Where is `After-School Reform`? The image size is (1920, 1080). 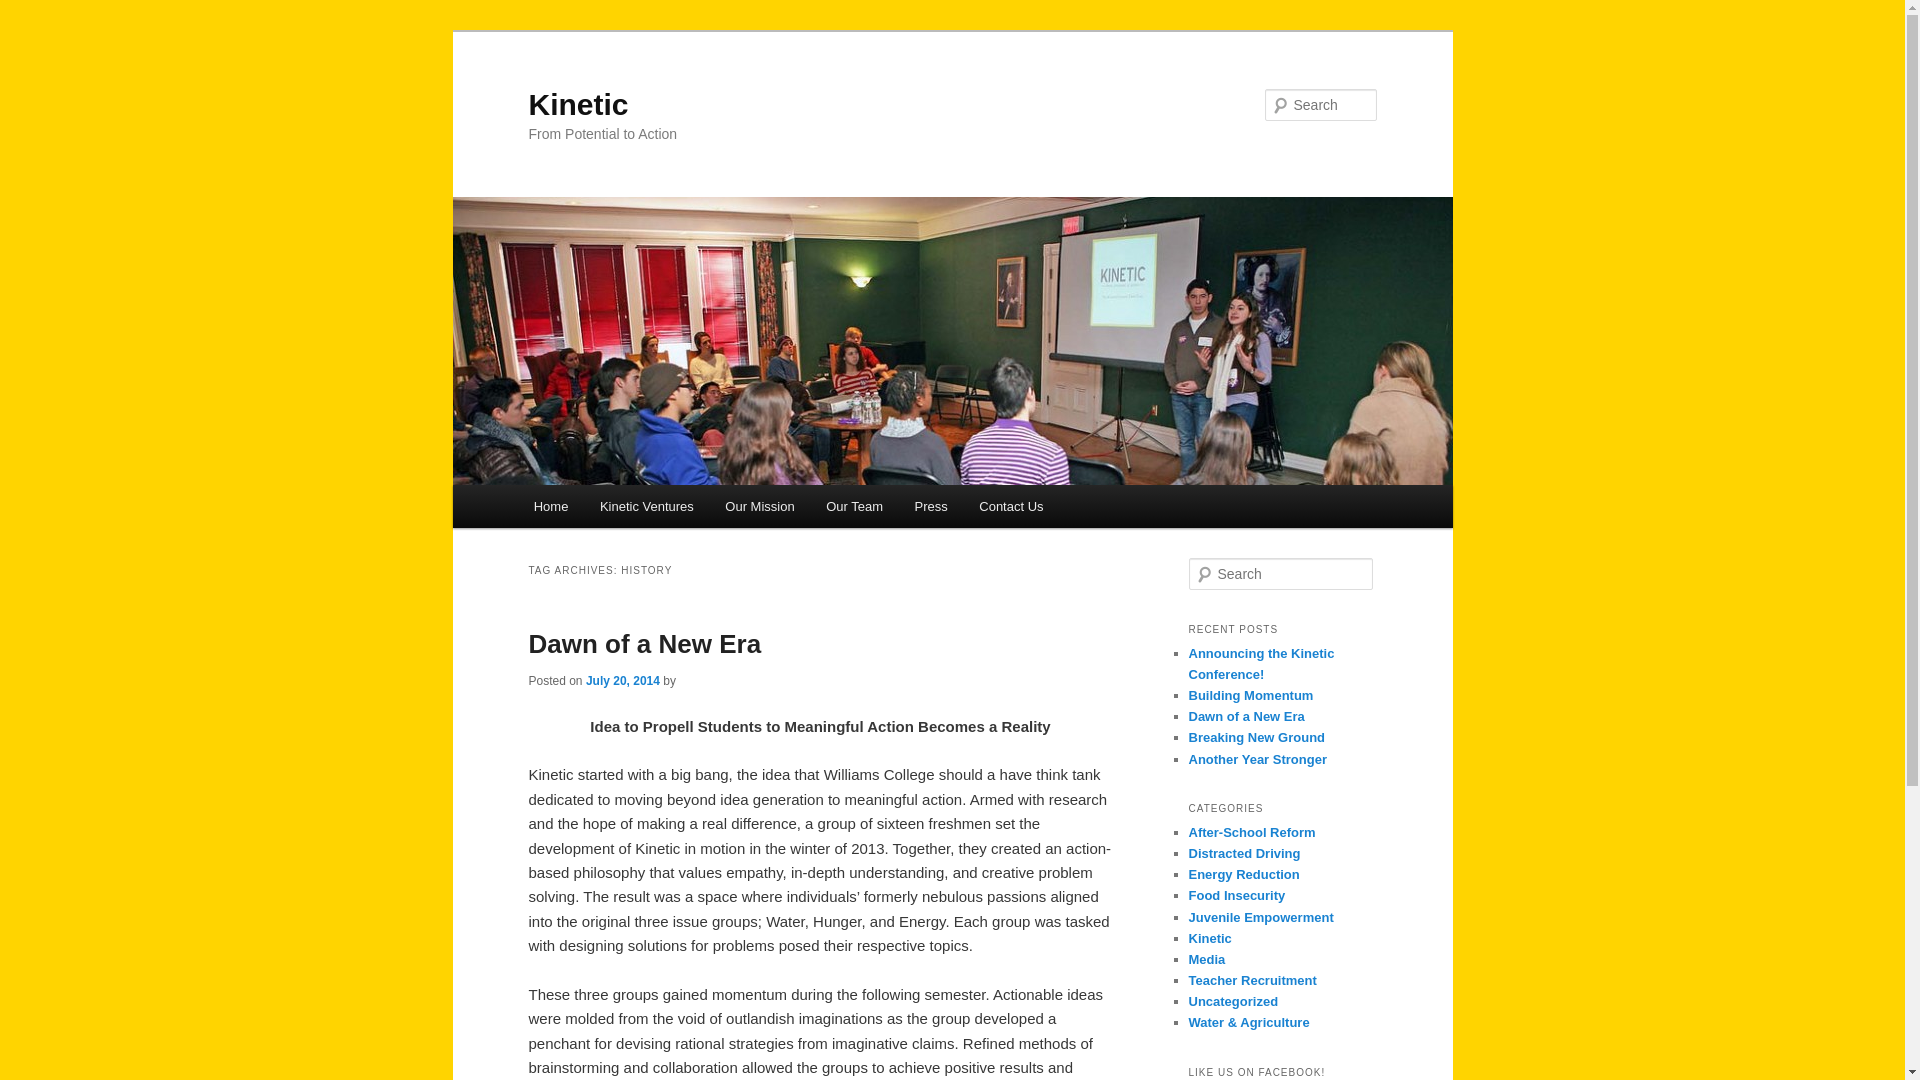 After-School Reform is located at coordinates (1252, 832).